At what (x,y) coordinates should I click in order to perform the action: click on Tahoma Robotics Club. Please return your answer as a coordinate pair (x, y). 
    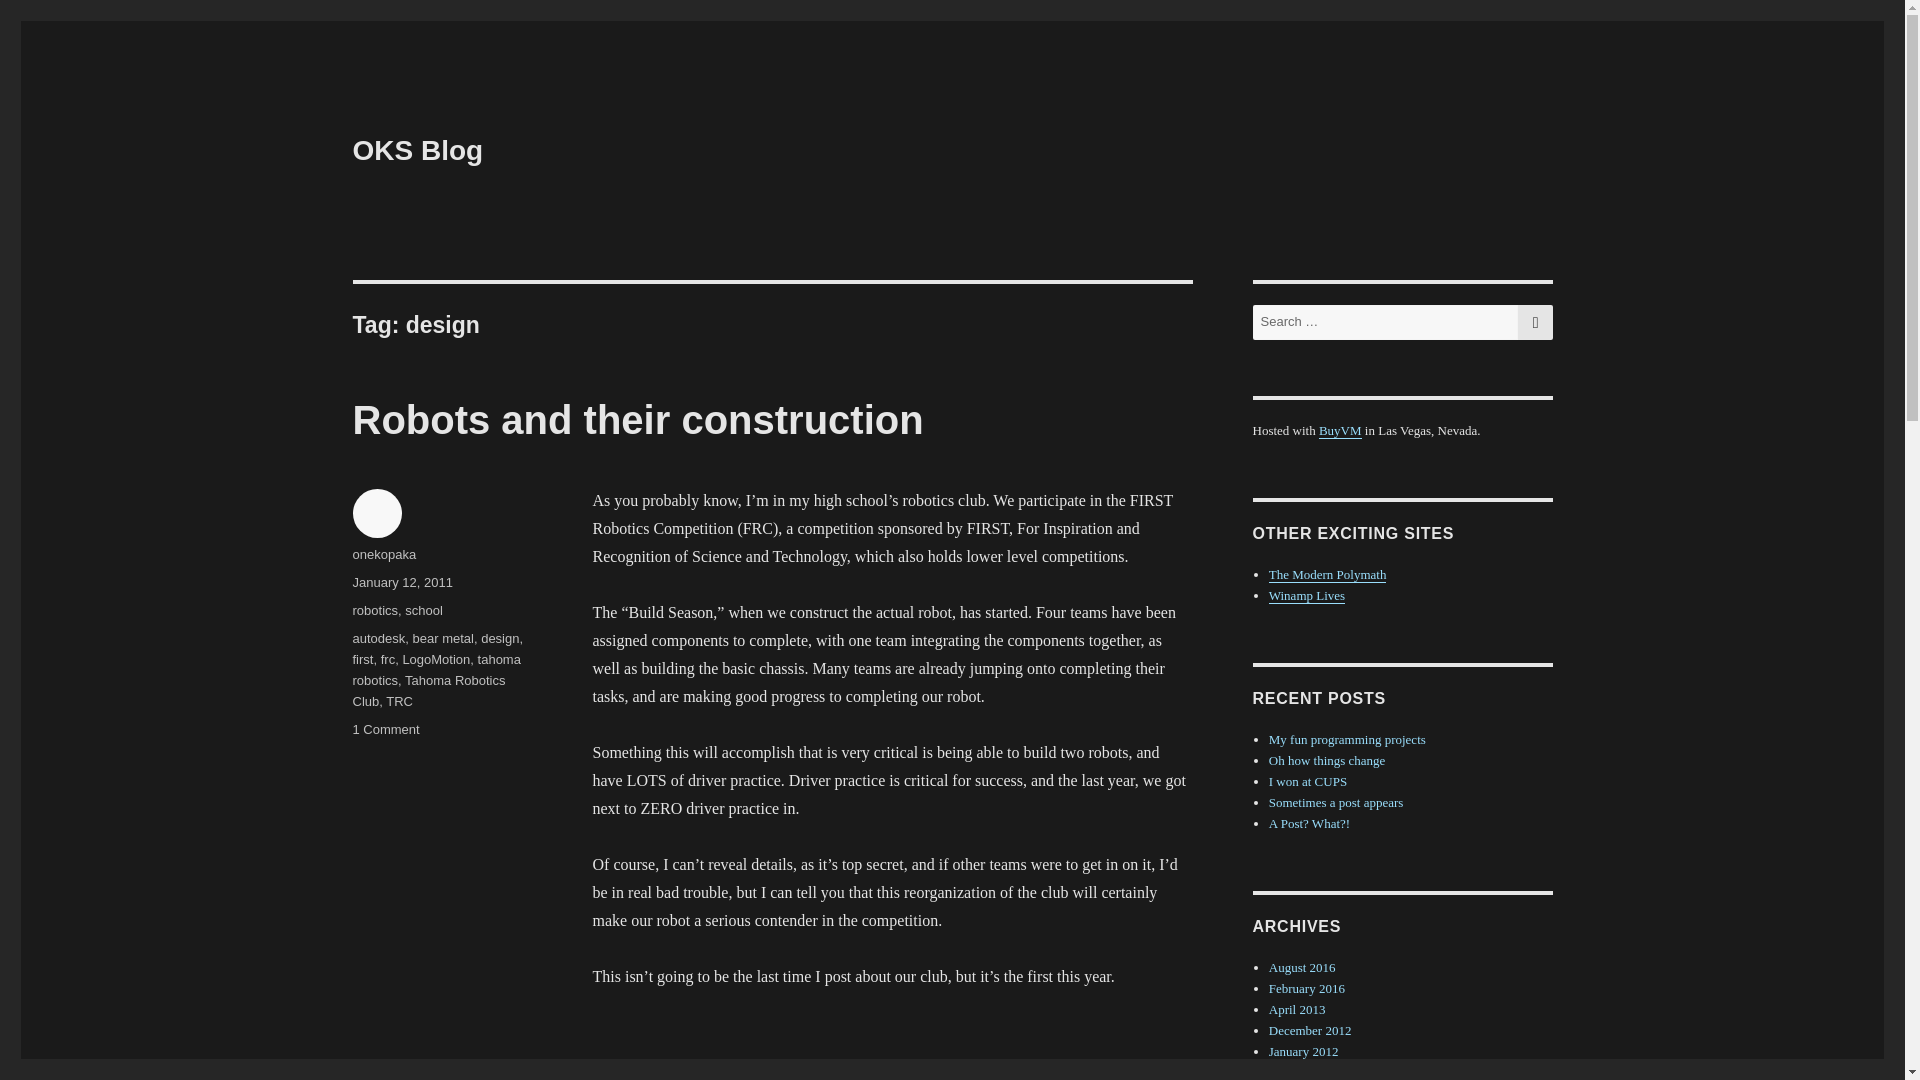
    Looking at the image, I should click on (428, 690).